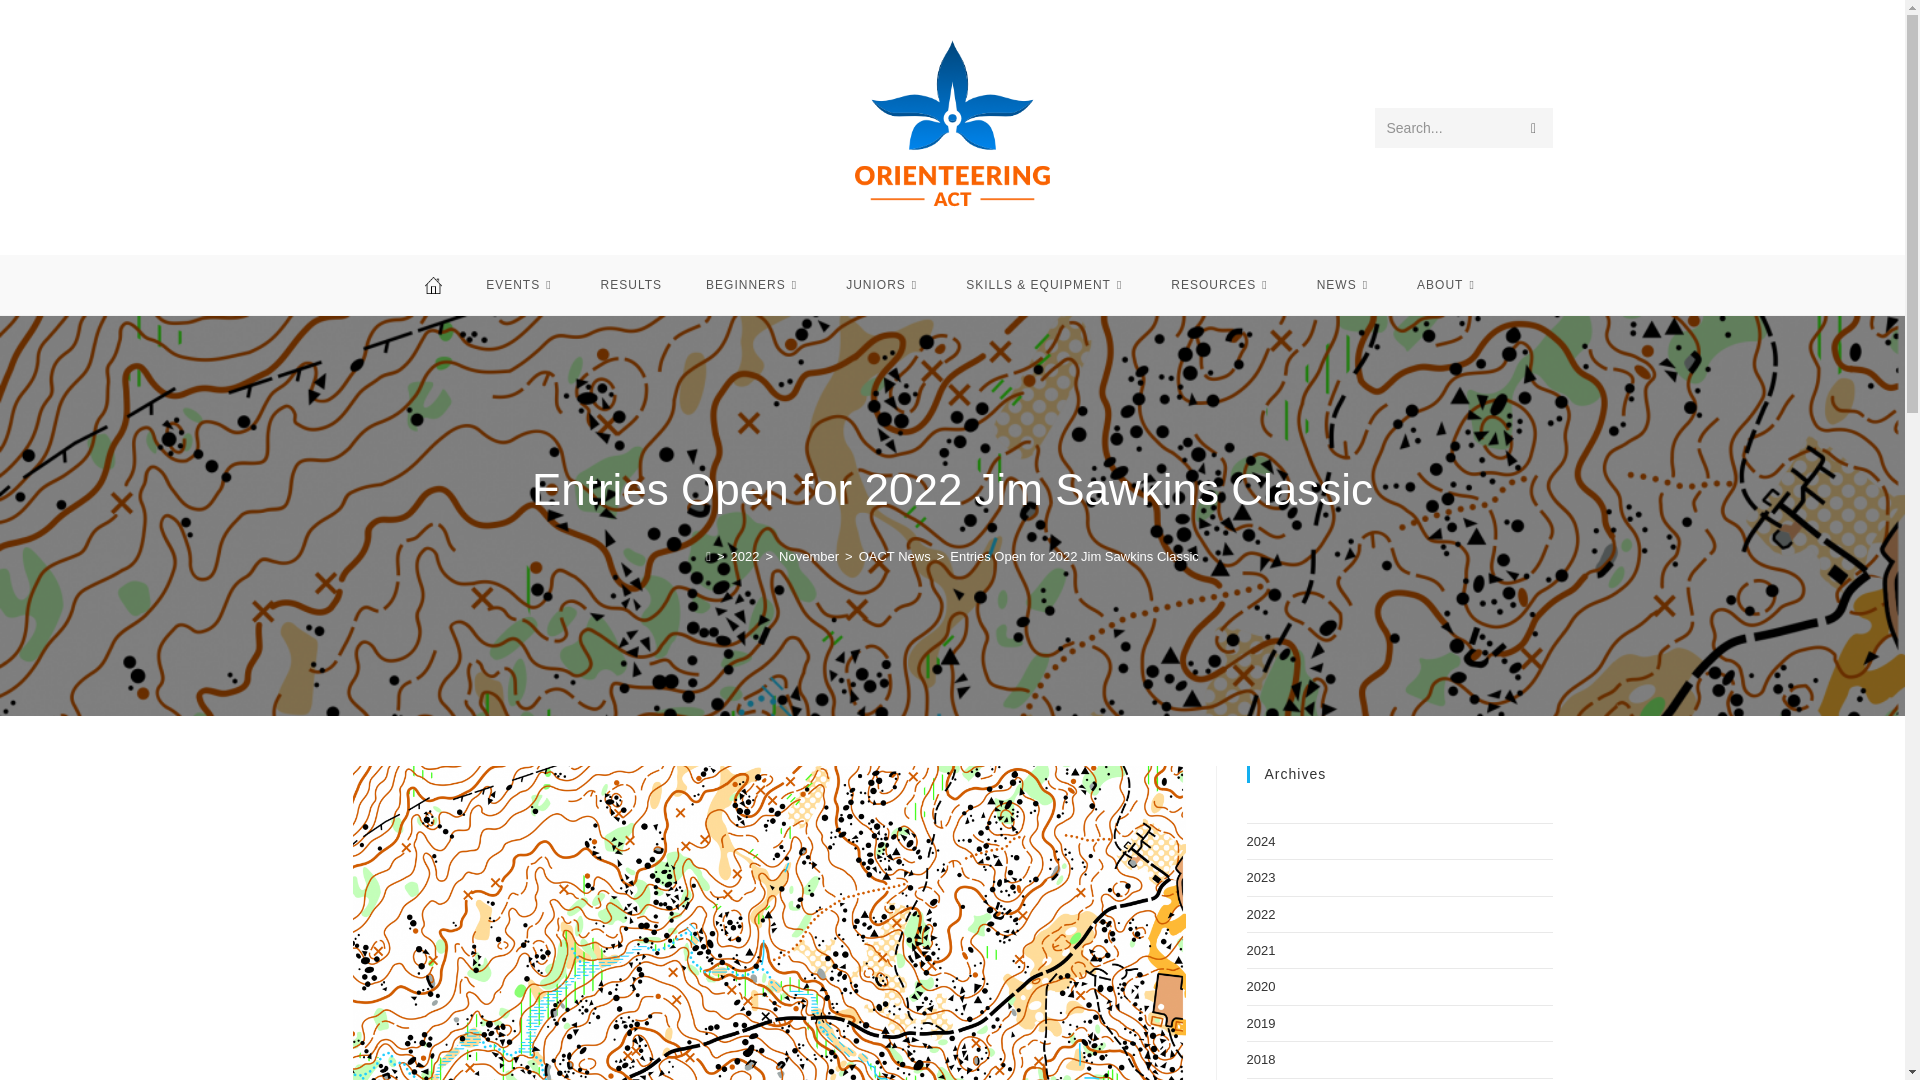 Image resolution: width=1920 pixels, height=1080 pixels. I want to click on RESULTS, so click(631, 284).